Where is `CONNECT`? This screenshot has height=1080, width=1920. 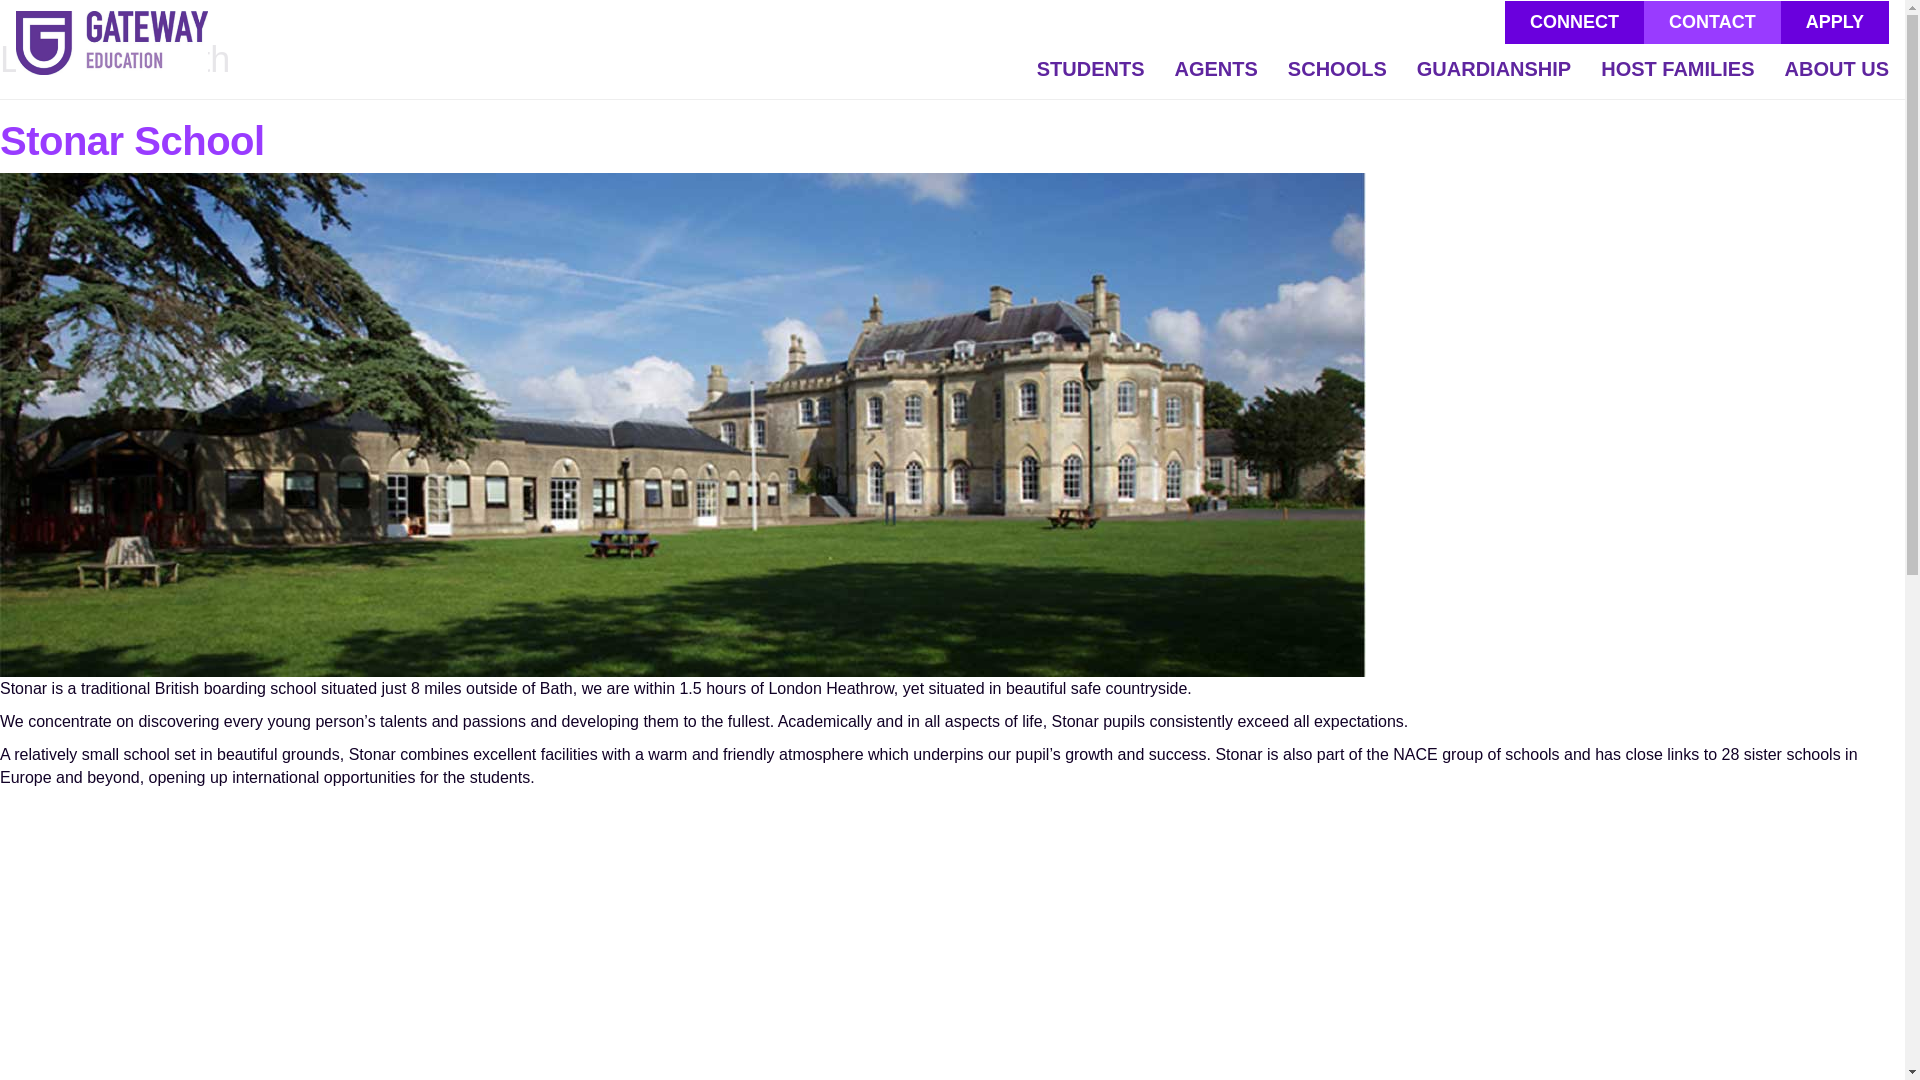 CONNECT is located at coordinates (1574, 22).